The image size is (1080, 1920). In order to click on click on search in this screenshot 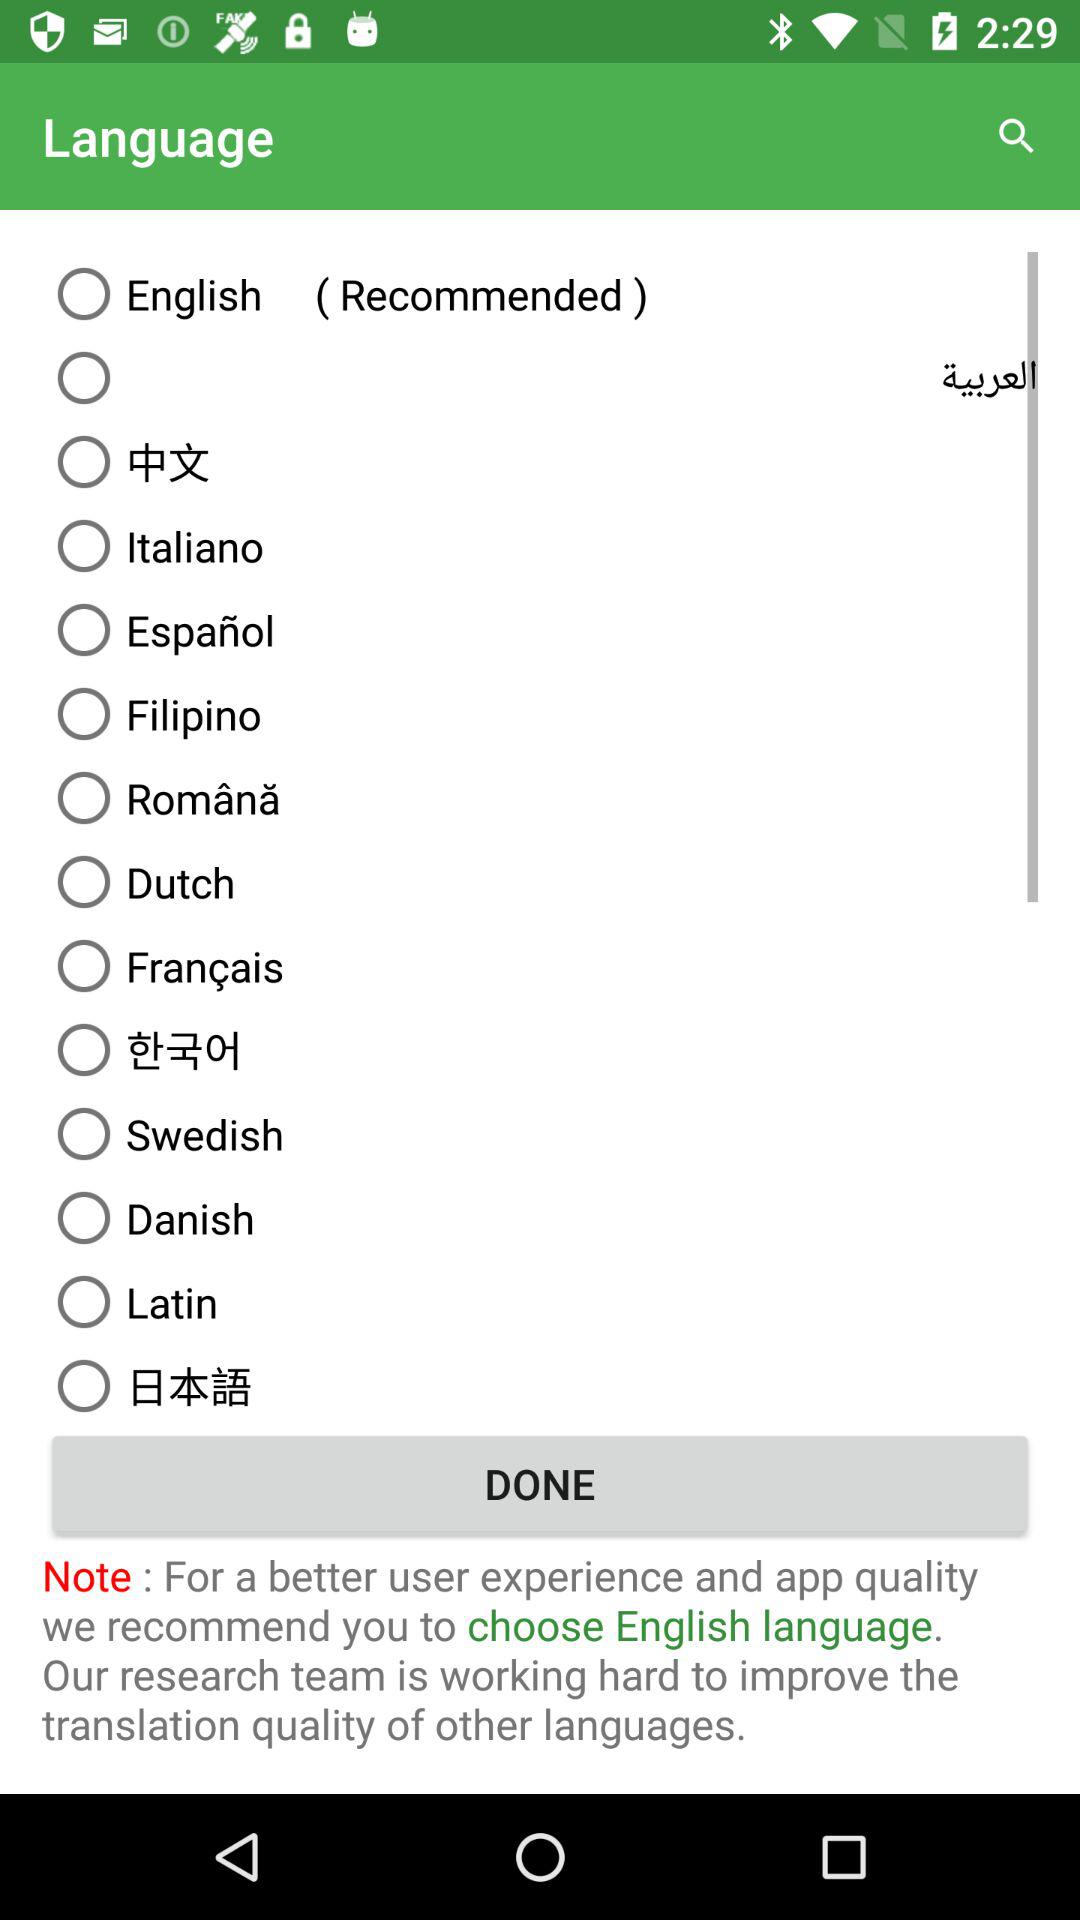, I will do `click(1016, 136)`.